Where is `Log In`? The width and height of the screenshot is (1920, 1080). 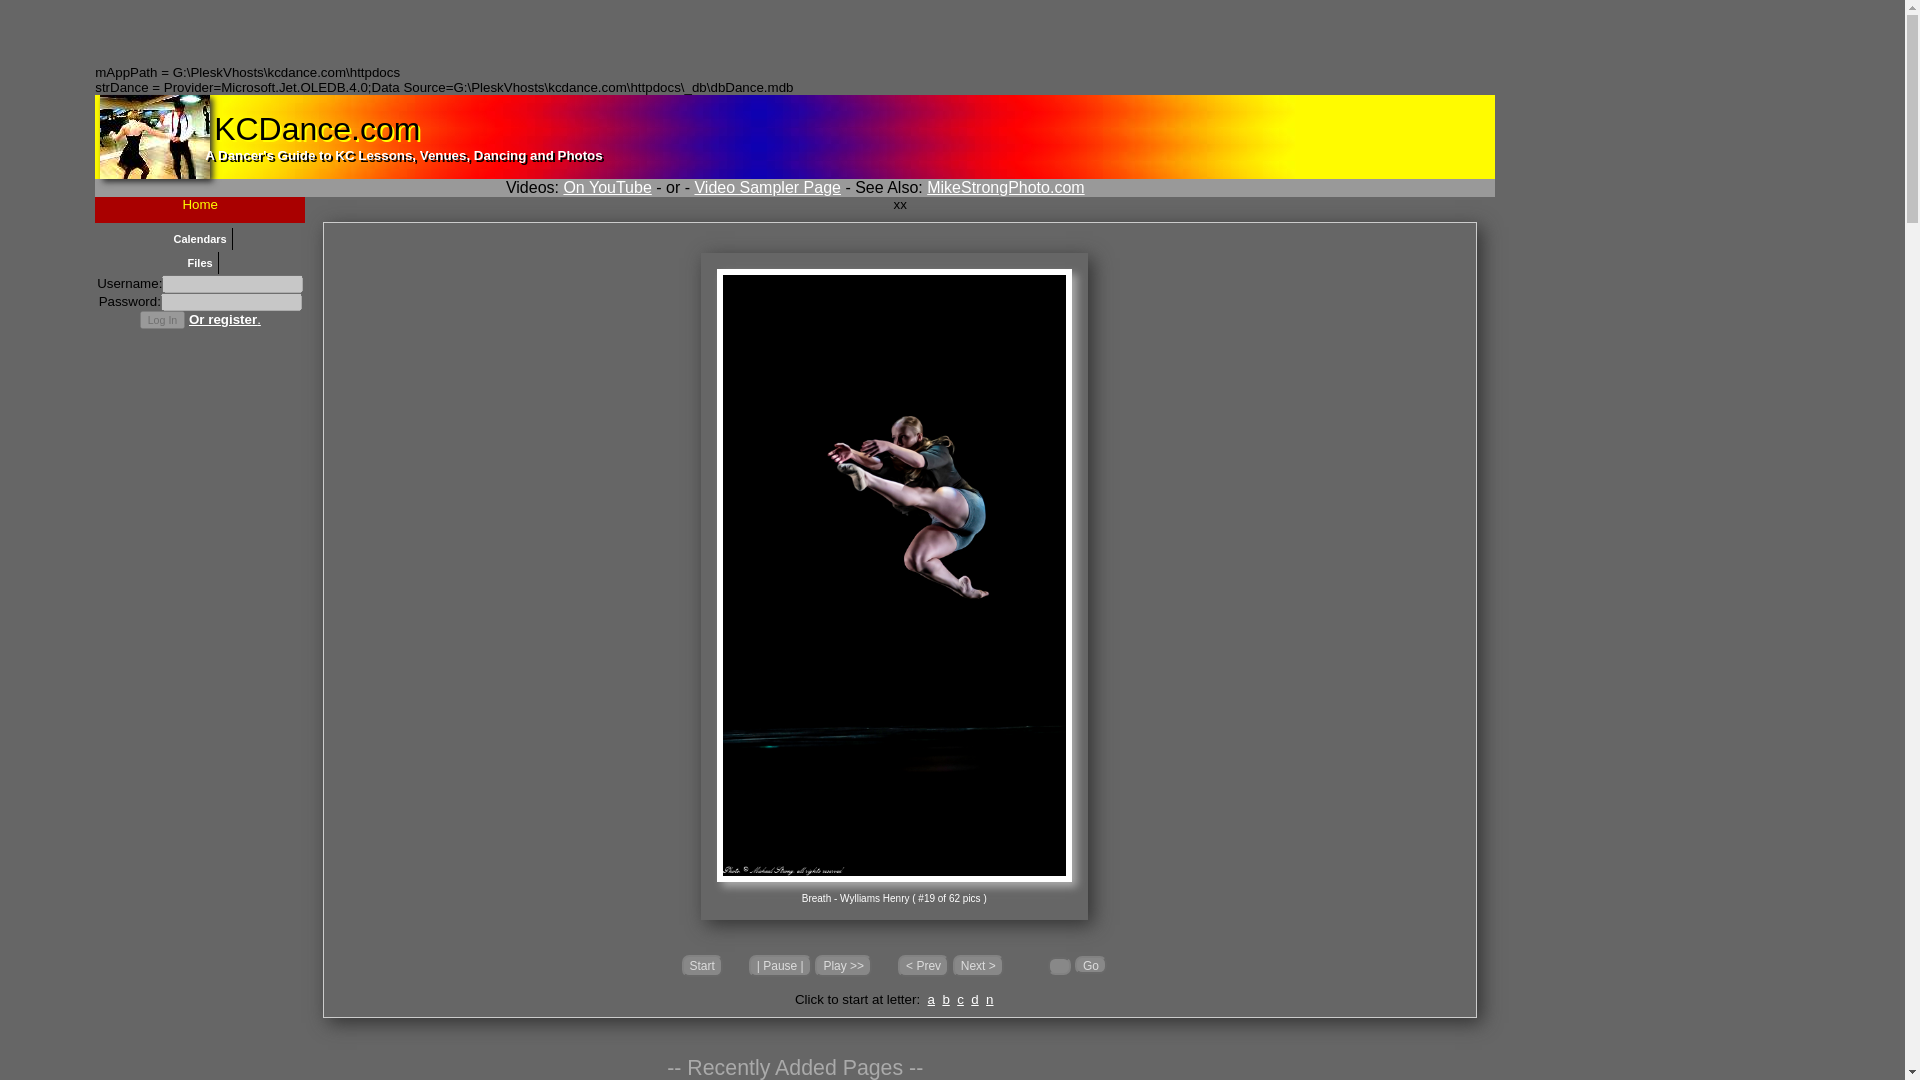 Log In is located at coordinates (163, 320).